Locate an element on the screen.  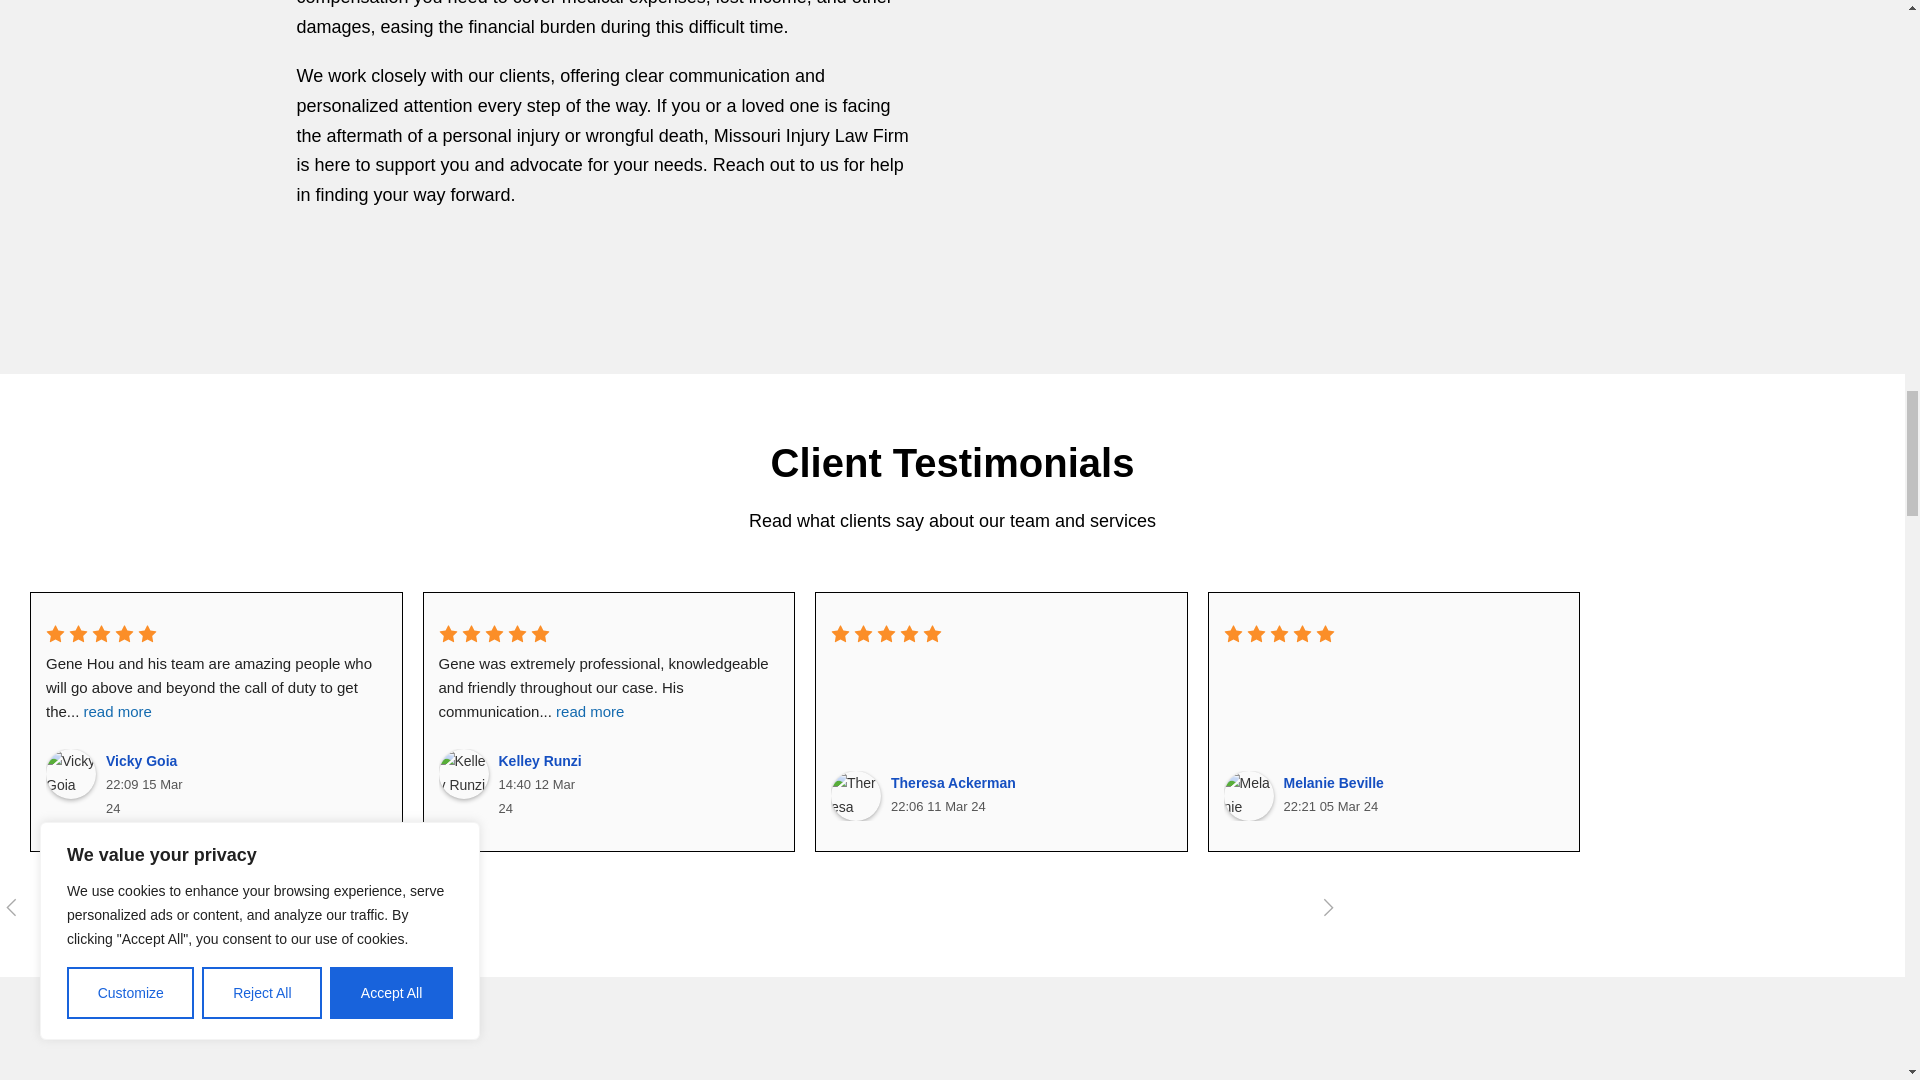
George VanMeter is located at coordinates (1641, 796).